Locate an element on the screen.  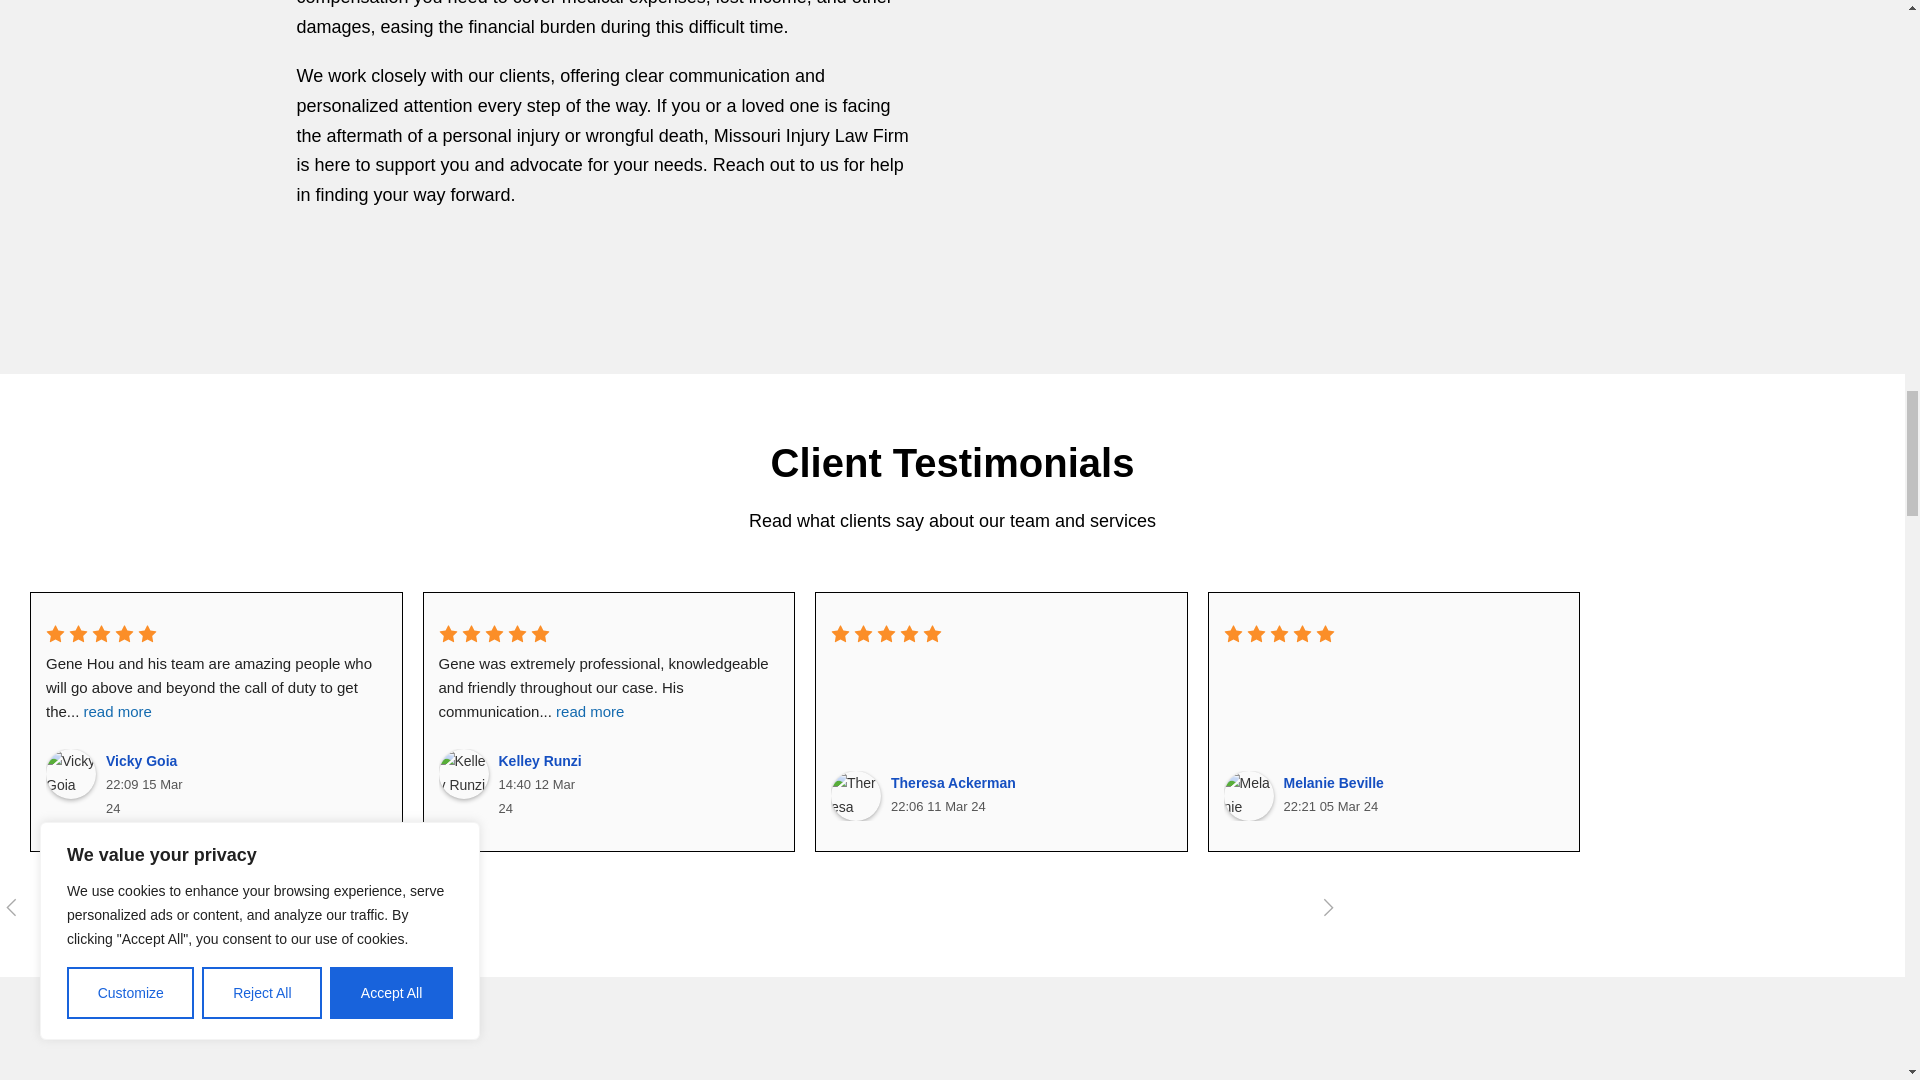
George VanMeter is located at coordinates (1641, 796).